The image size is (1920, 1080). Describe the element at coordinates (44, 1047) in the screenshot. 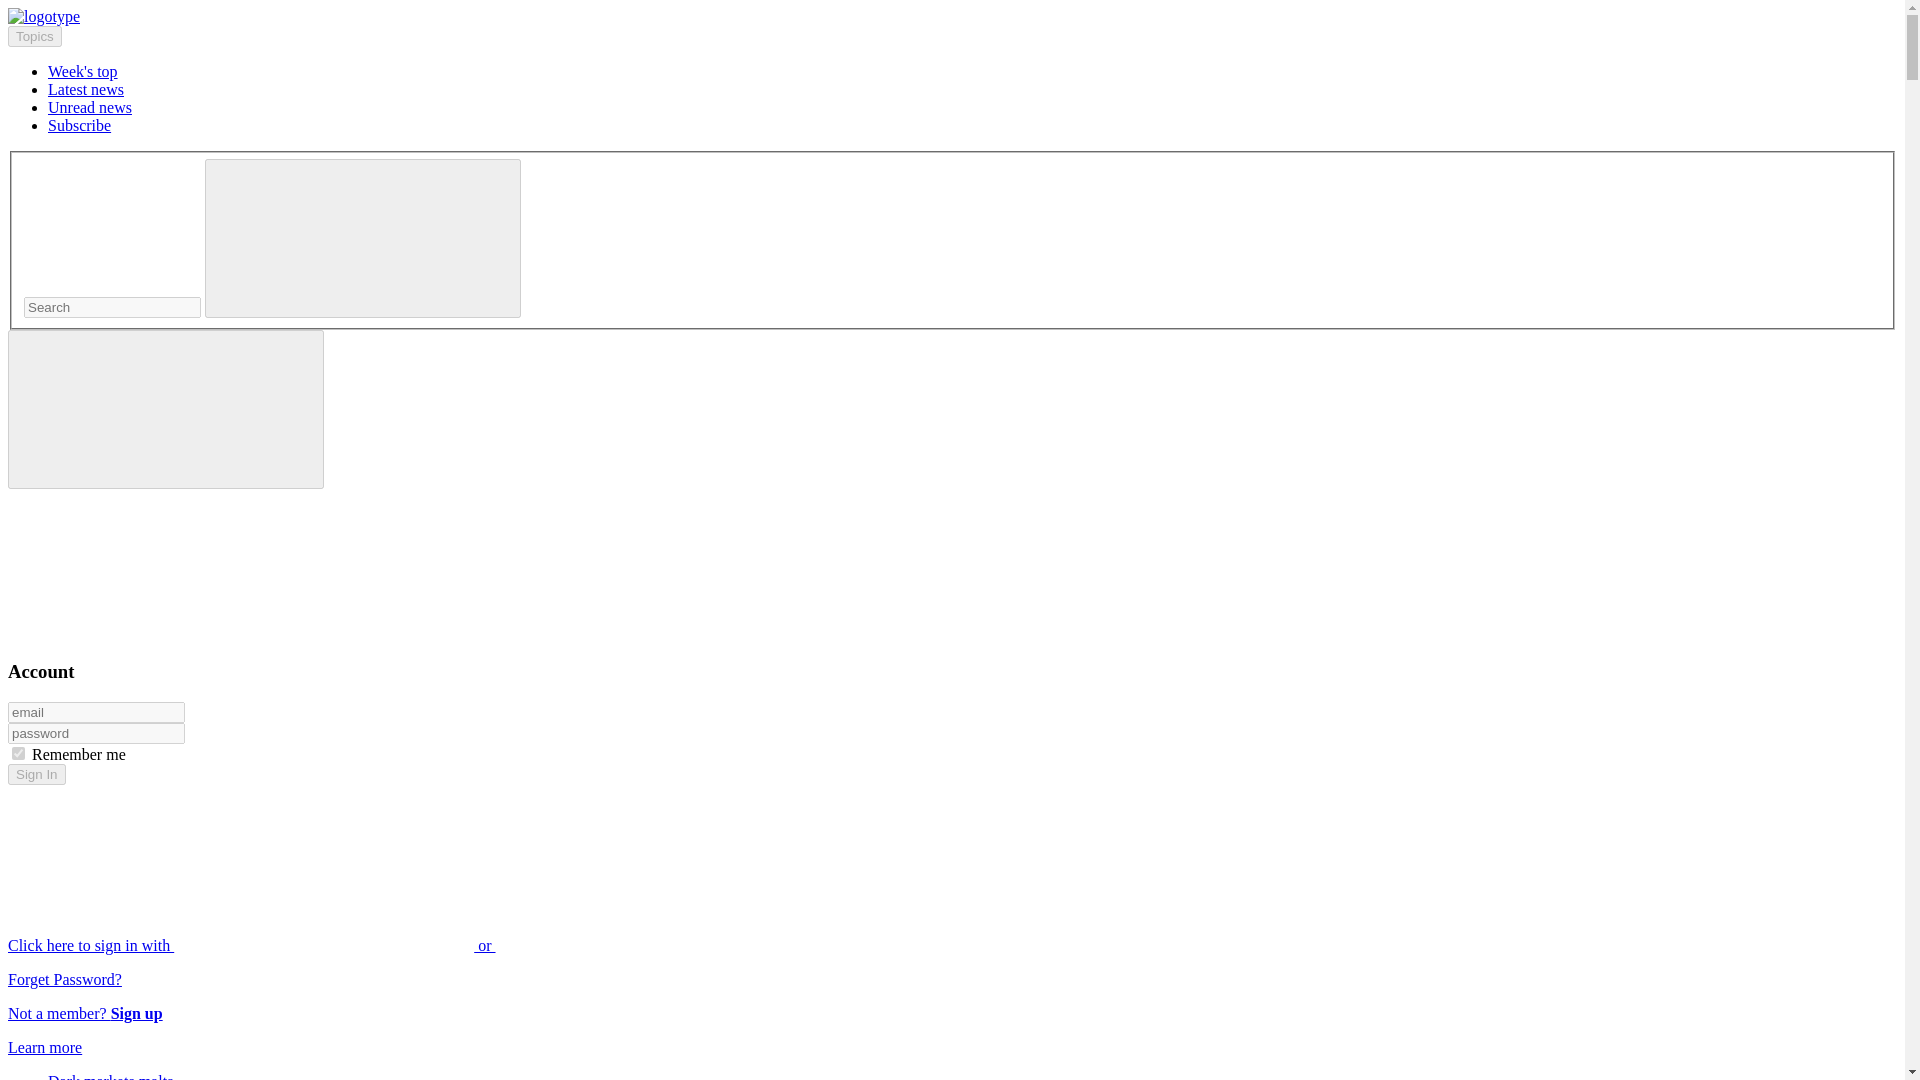

I see `Learn more` at that location.